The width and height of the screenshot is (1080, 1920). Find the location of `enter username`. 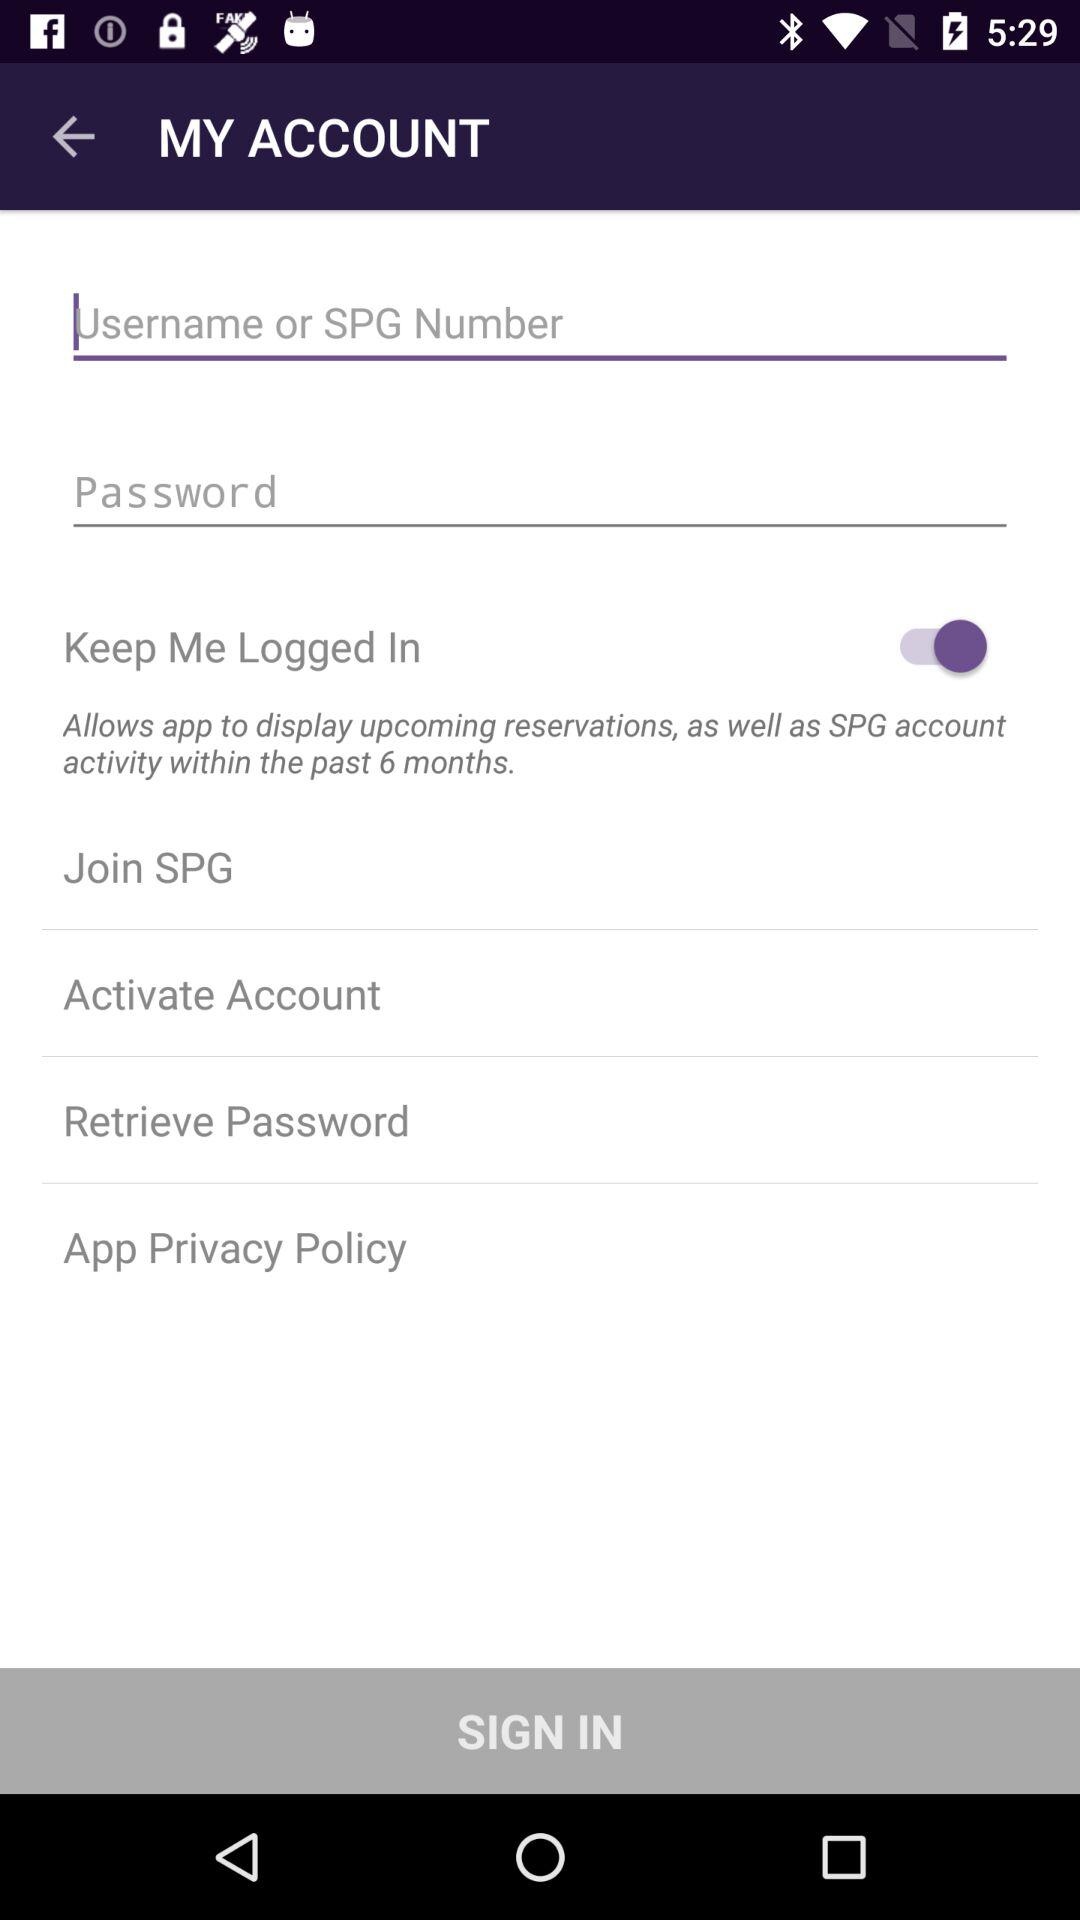

enter username is located at coordinates (540, 322).